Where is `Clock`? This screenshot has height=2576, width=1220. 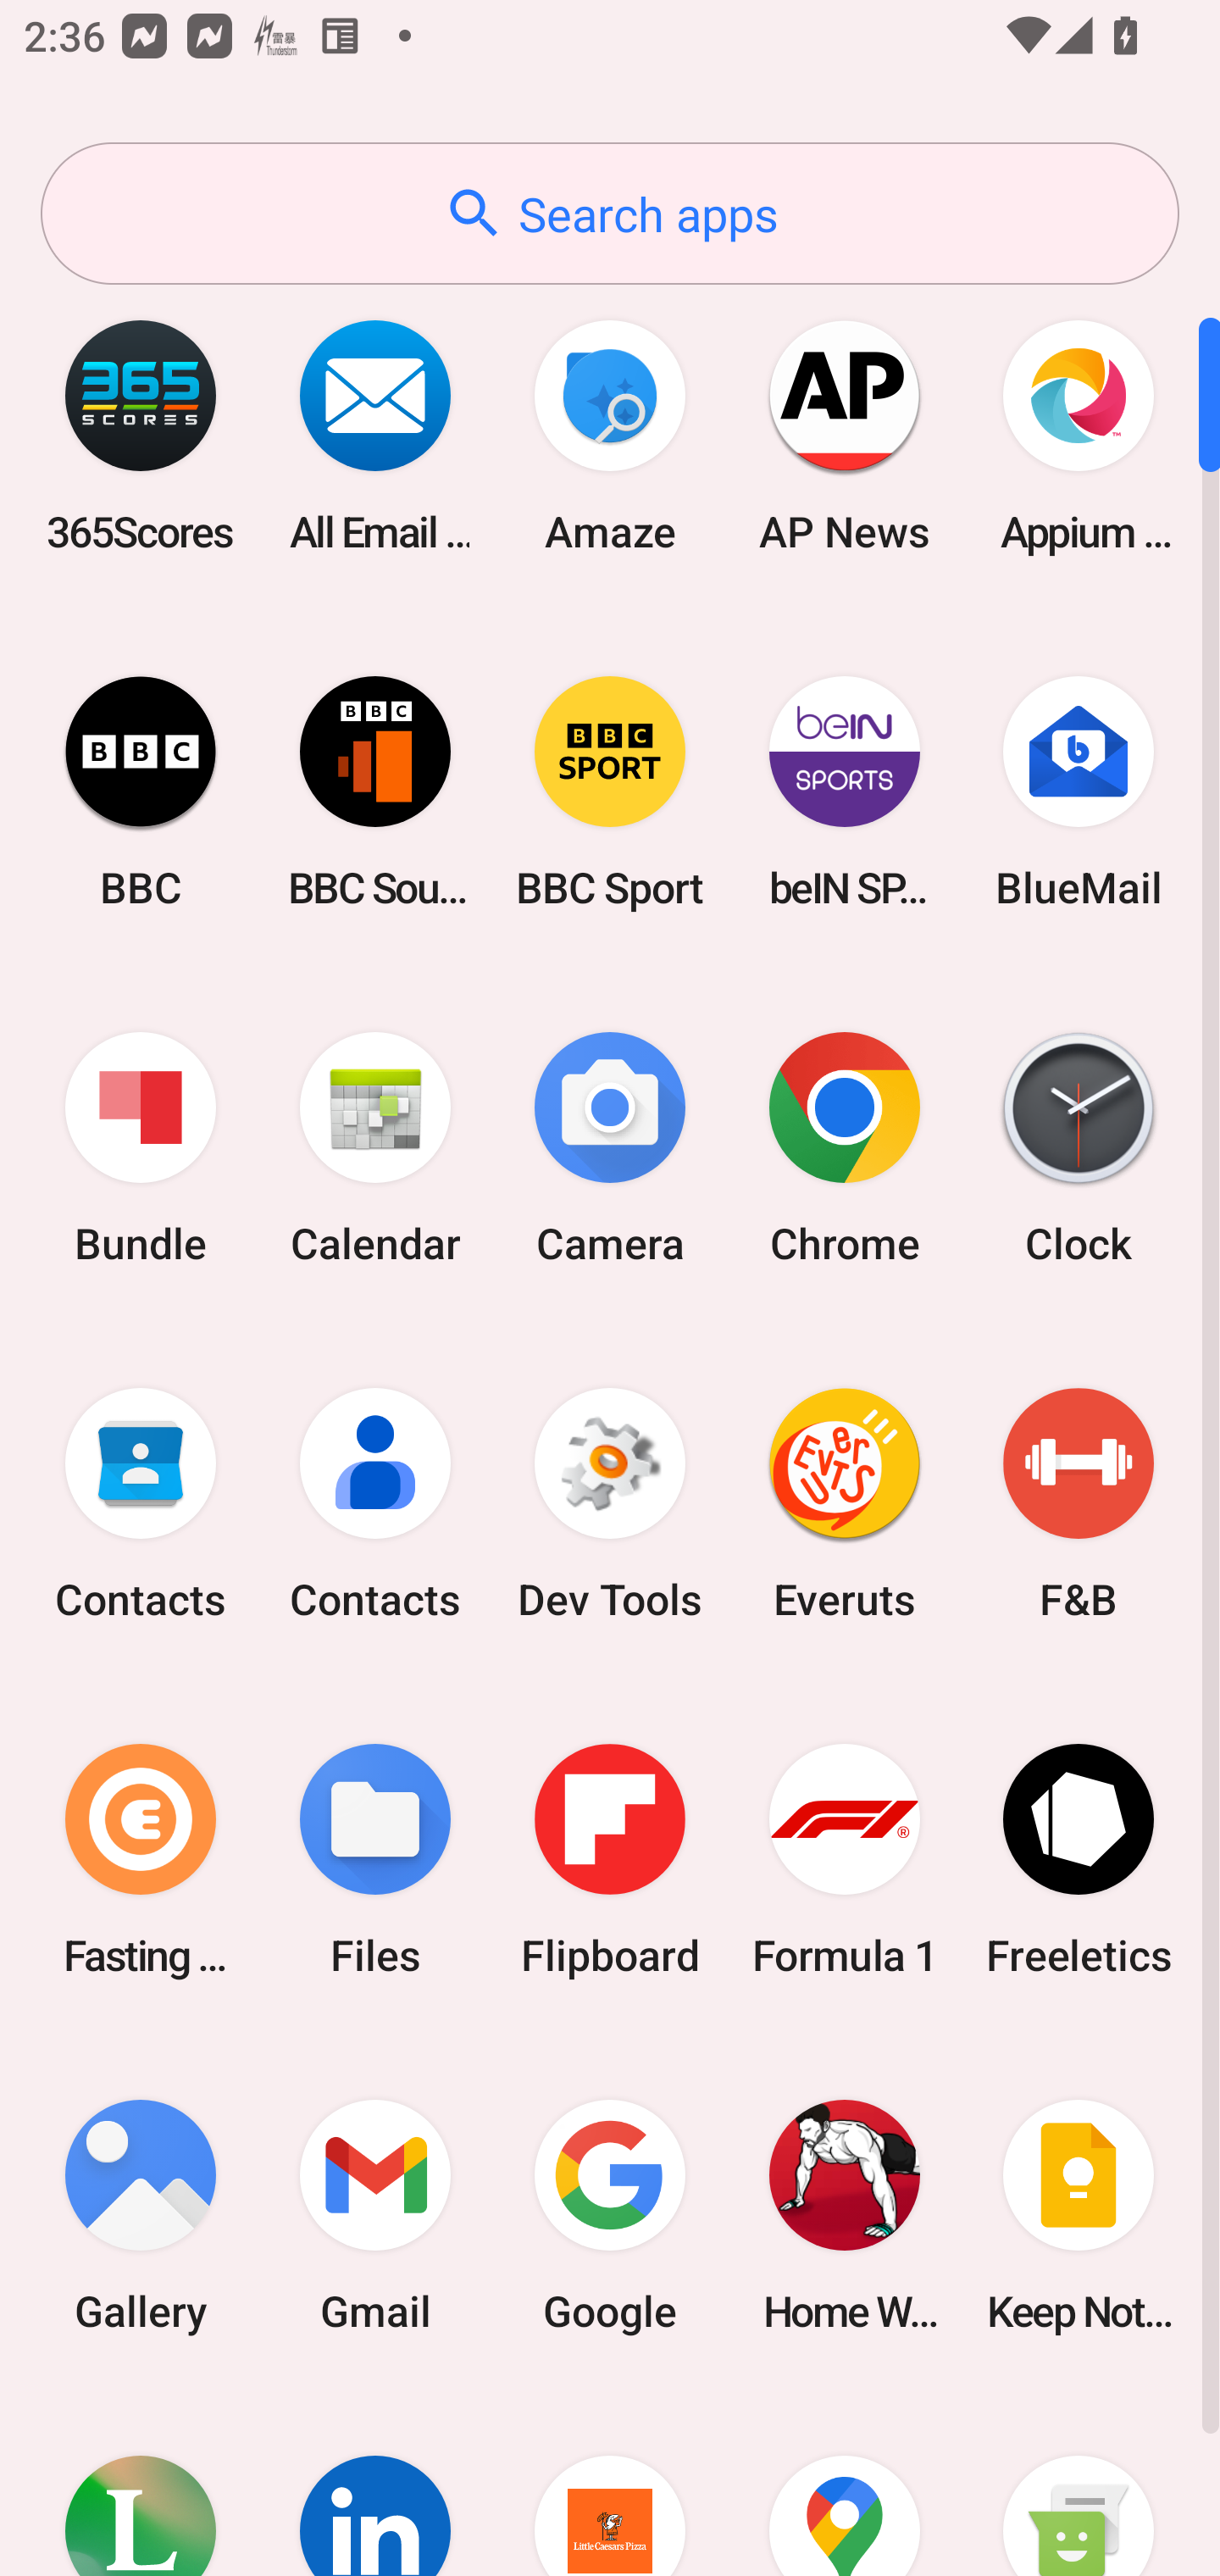 Clock is located at coordinates (1079, 1149).